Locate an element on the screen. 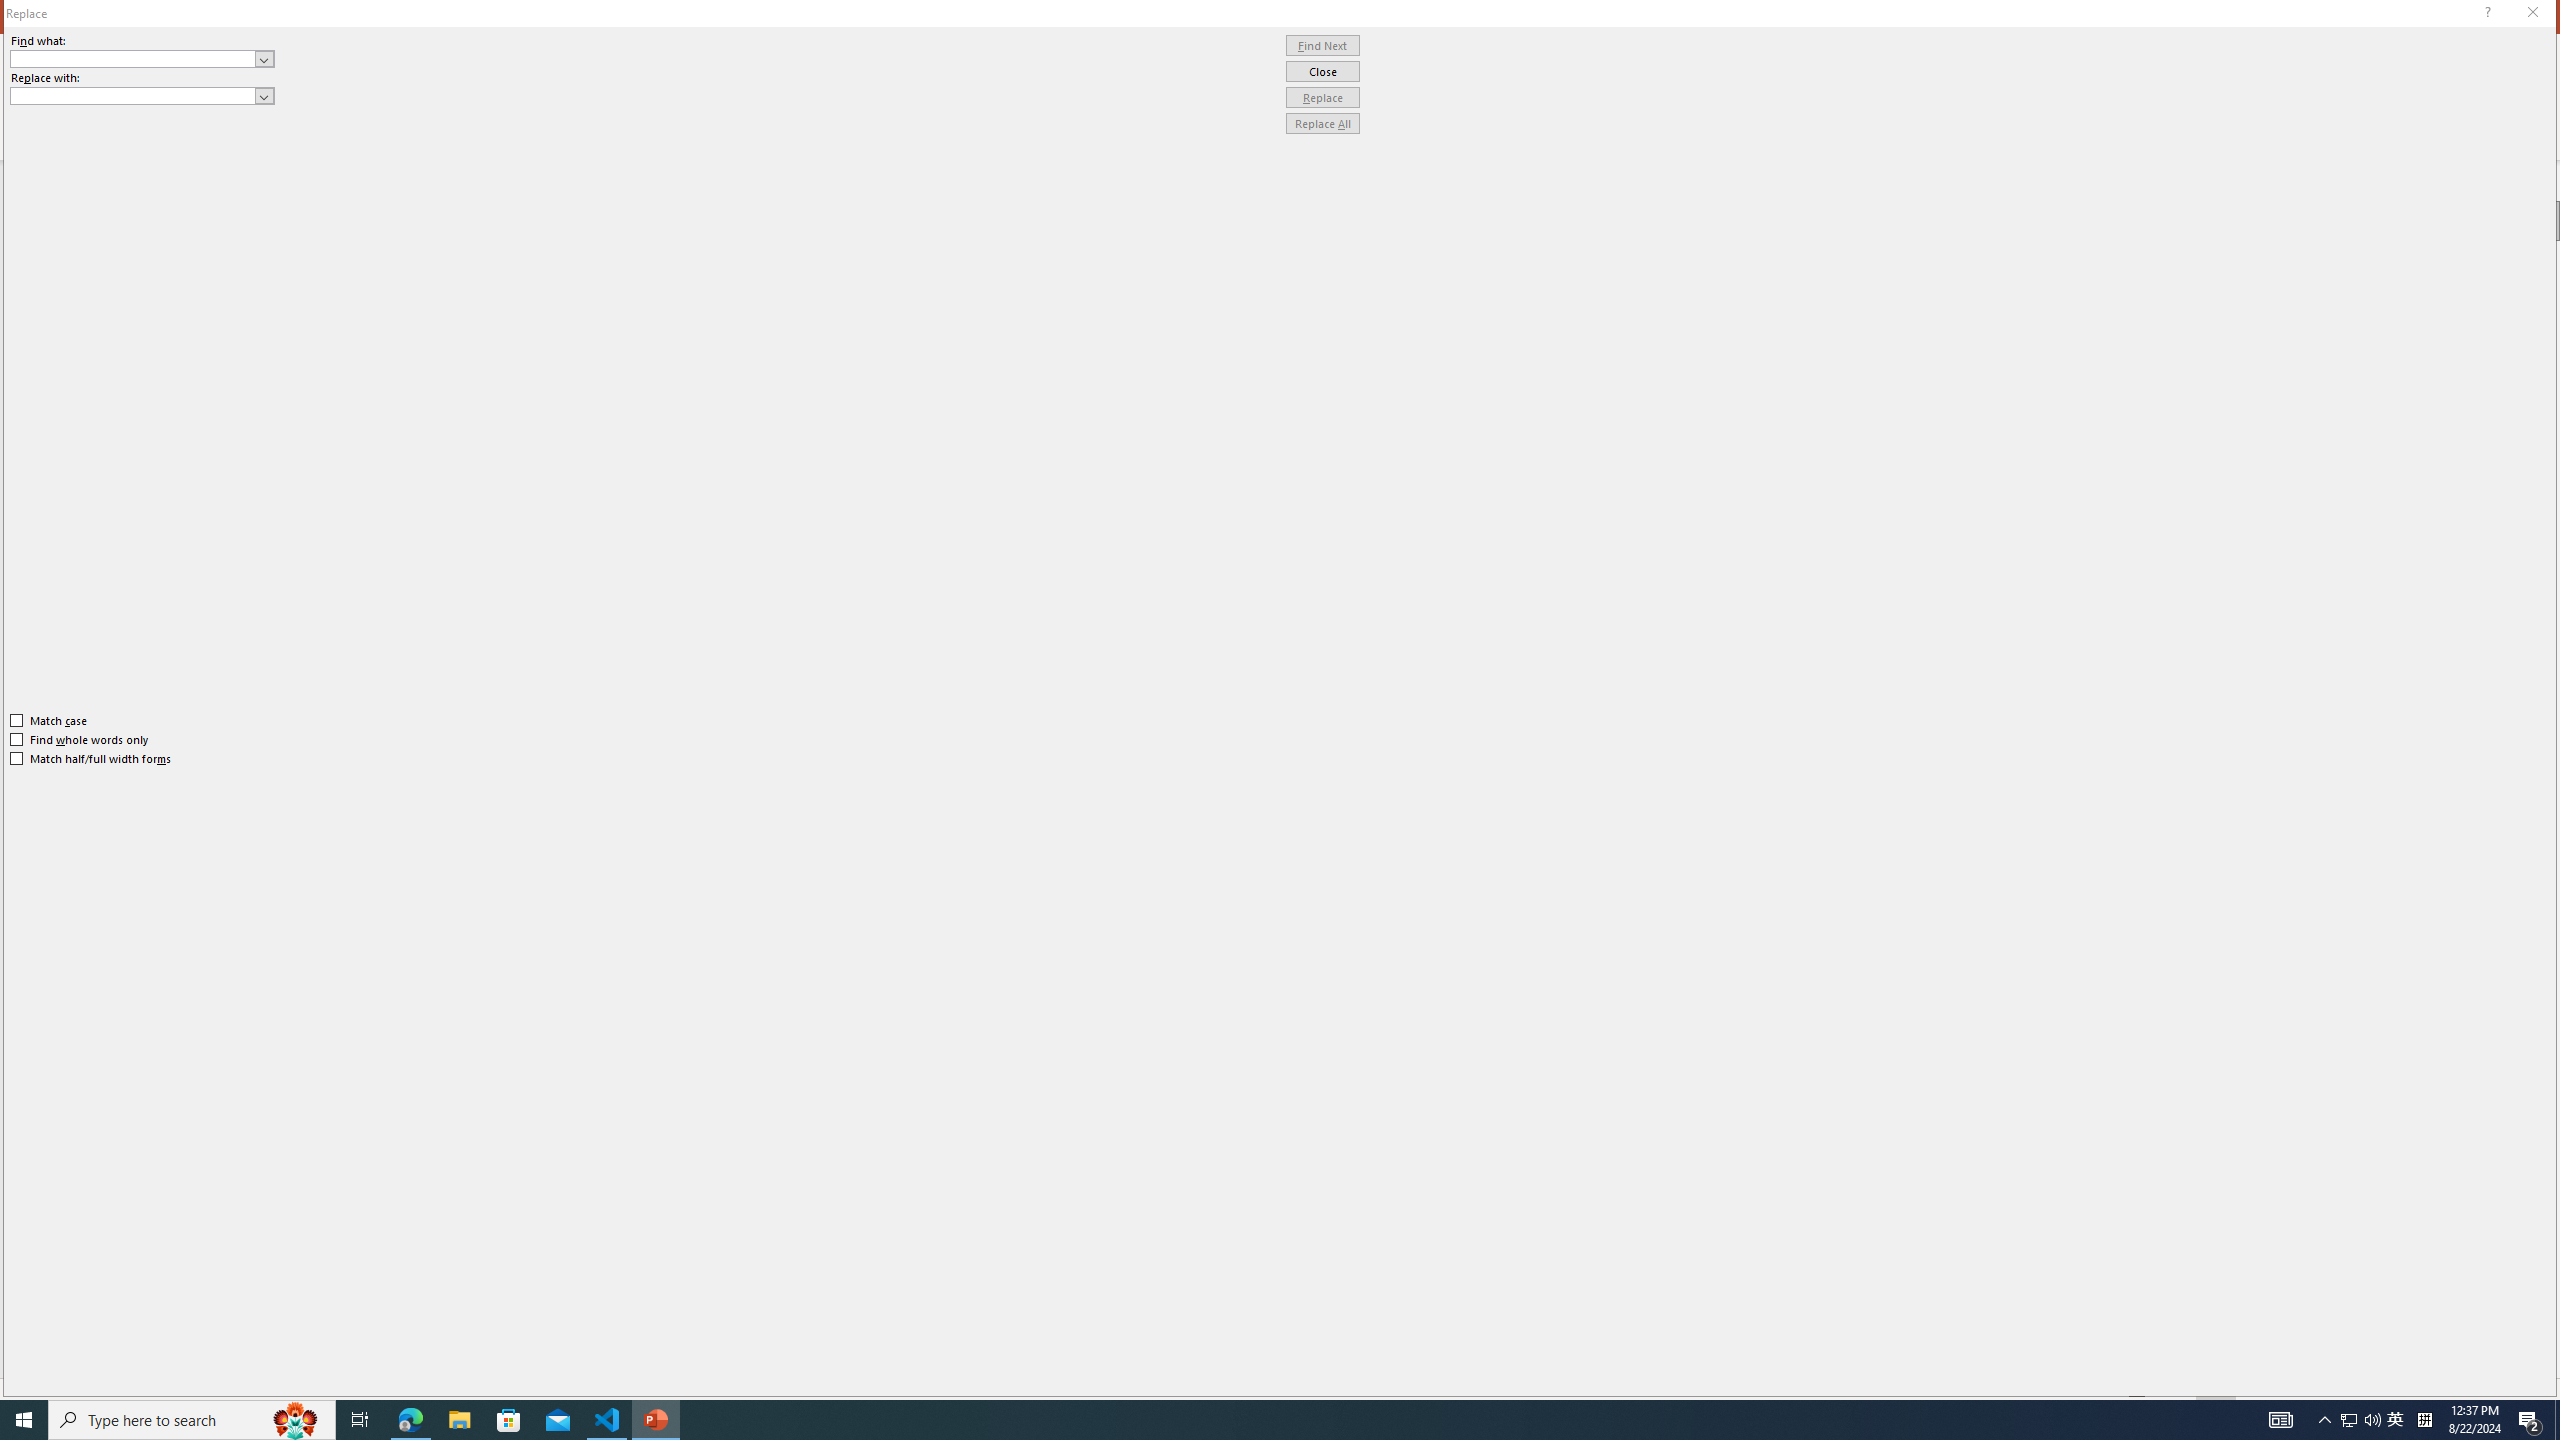 The width and height of the screenshot is (2560, 1440). Find Next is located at coordinates (1323, 46).